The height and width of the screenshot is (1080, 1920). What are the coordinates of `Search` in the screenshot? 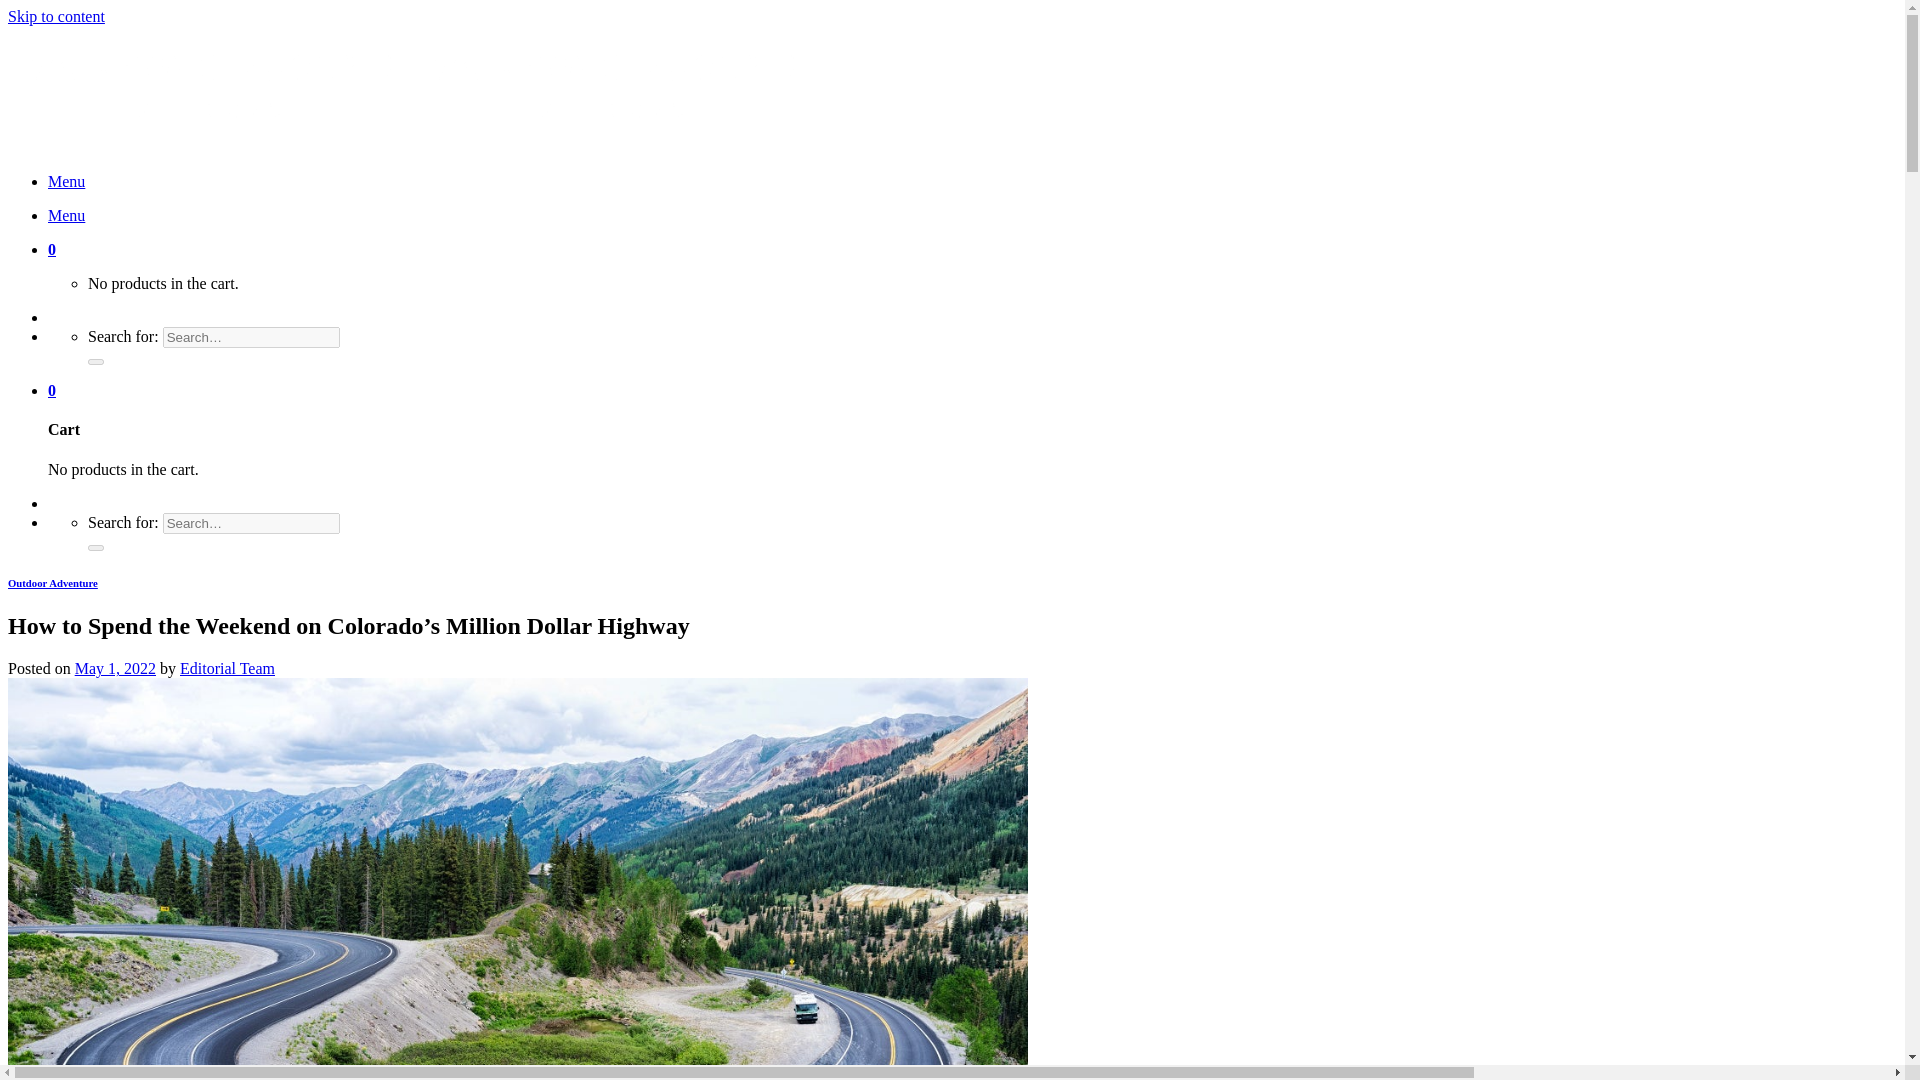 It's located at (96, 548).